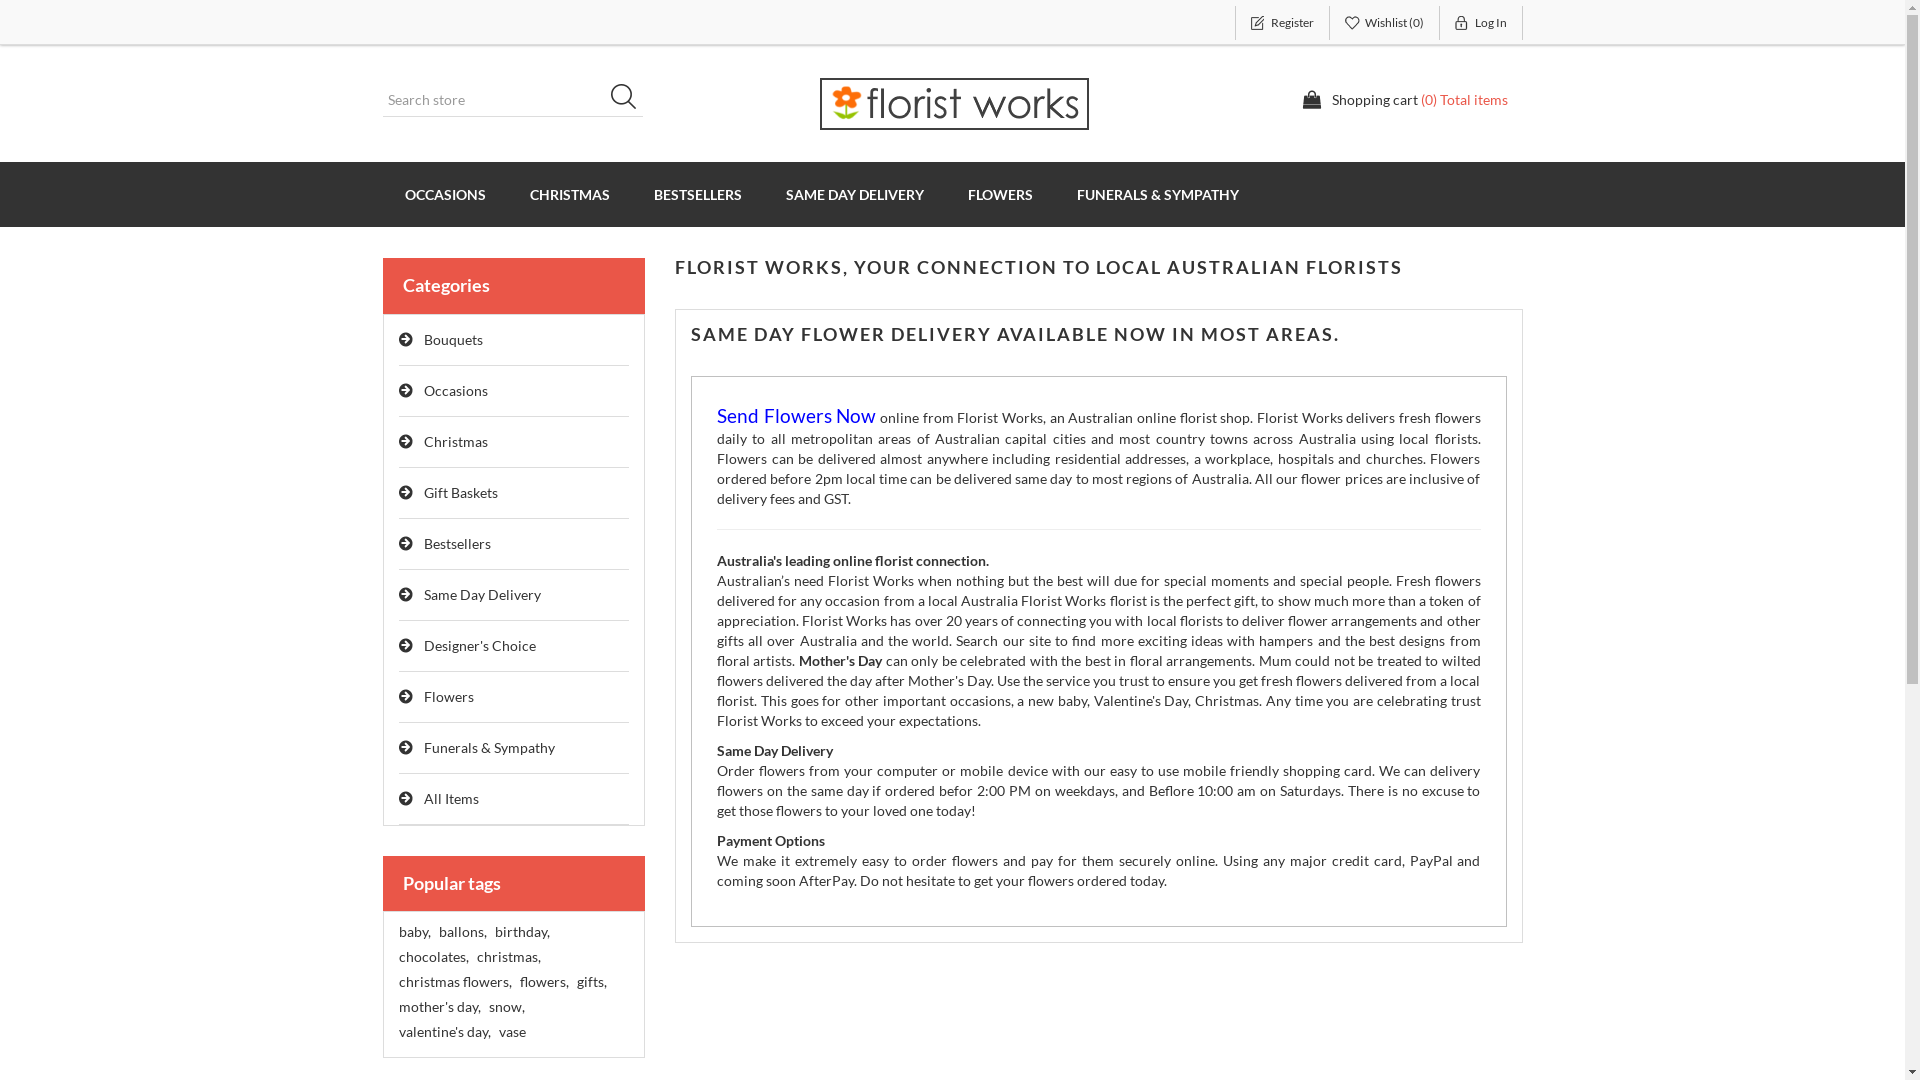  What do you see at coordinates (439, 1007) in the screenshot?
I see `mother's day,` at bounding box center [439, 1007].